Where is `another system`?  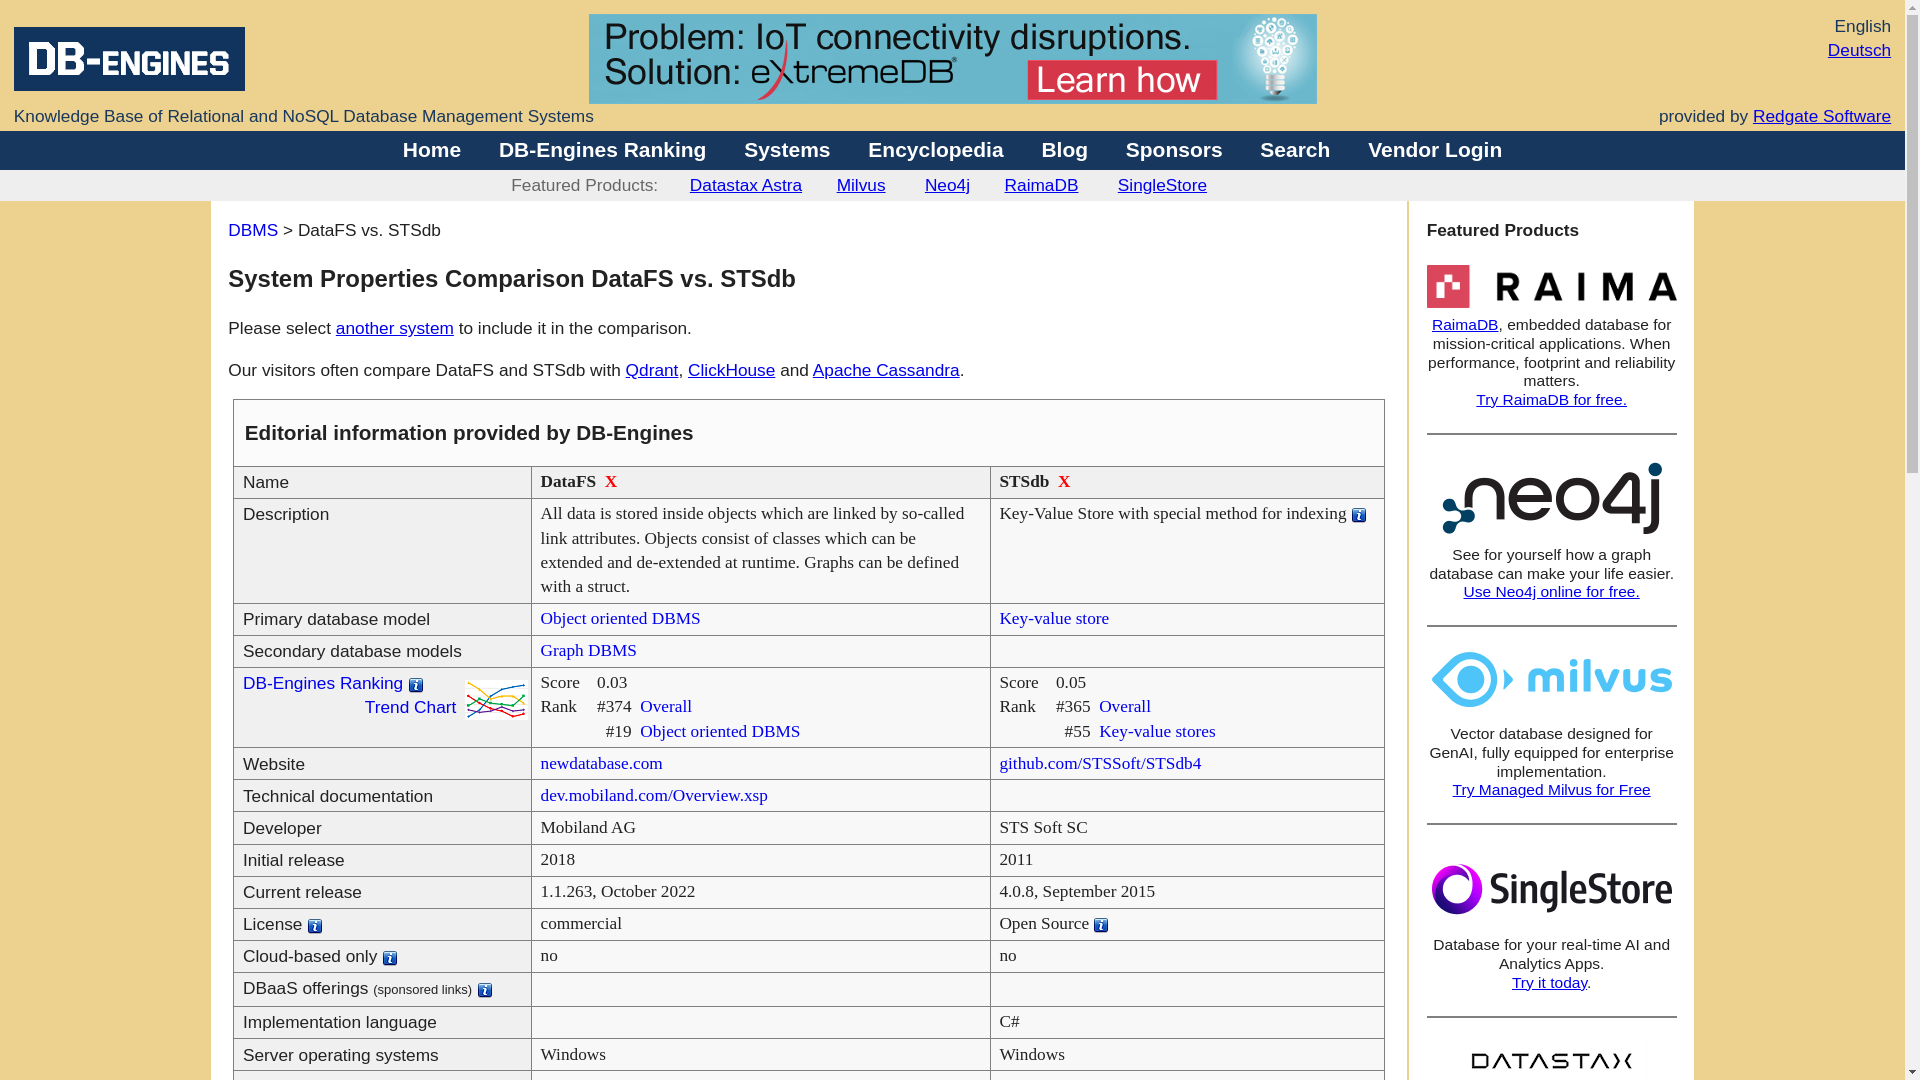
another system is located at coordinates (394, 328).